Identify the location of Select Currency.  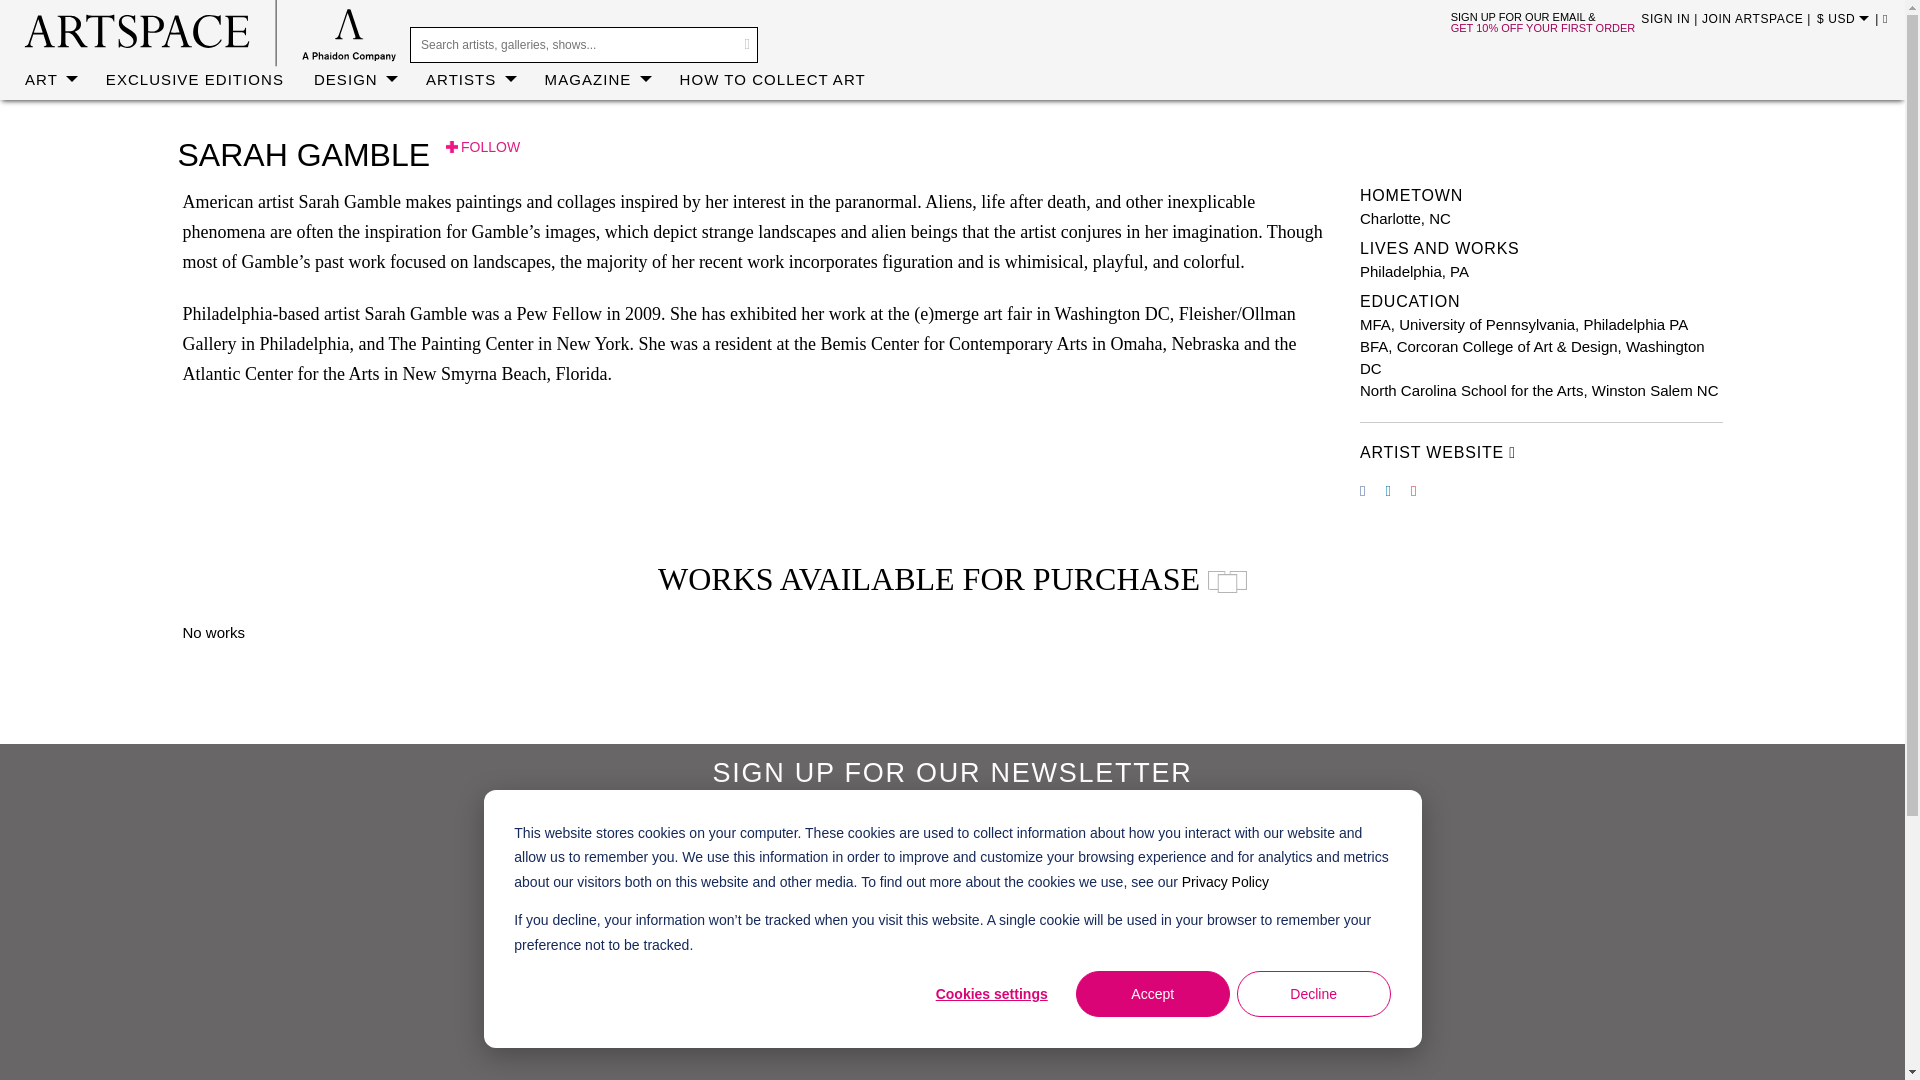
(1850, 21).